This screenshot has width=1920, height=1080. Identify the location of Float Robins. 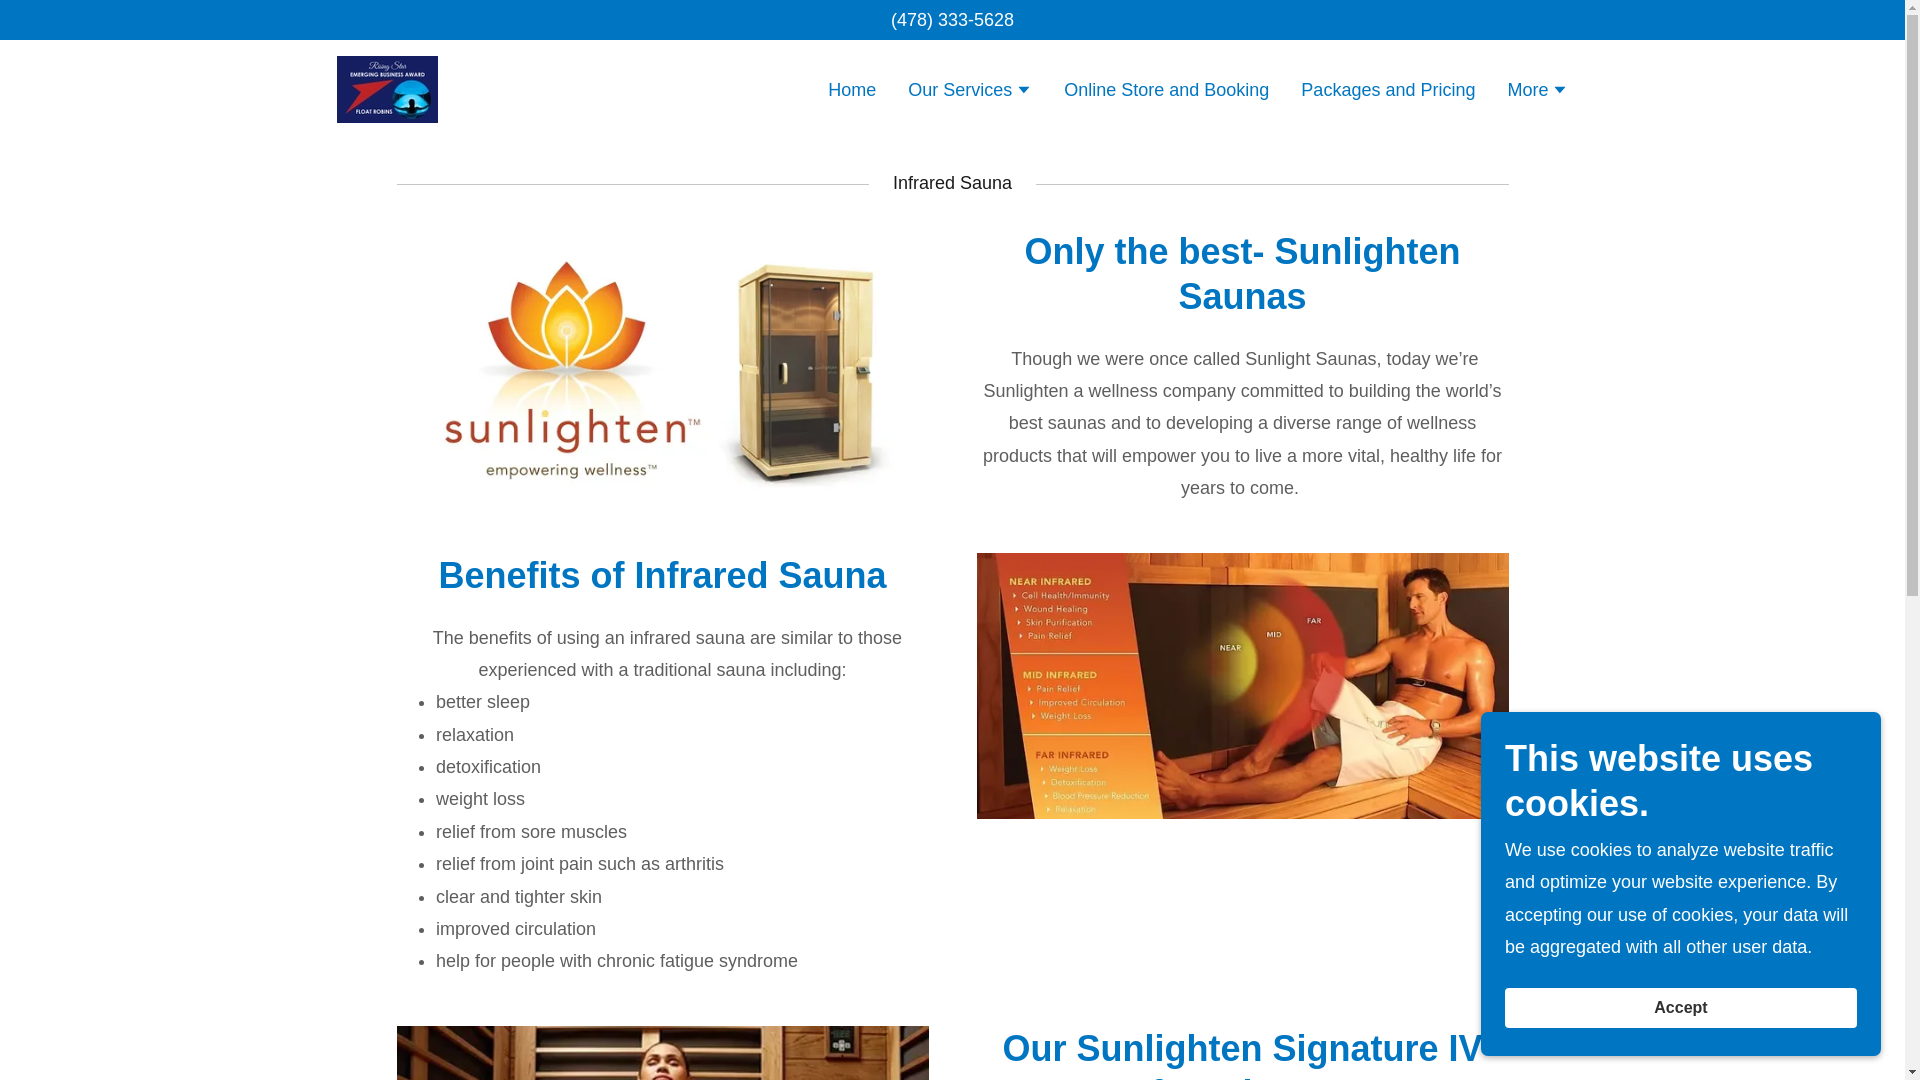
(386, 88).